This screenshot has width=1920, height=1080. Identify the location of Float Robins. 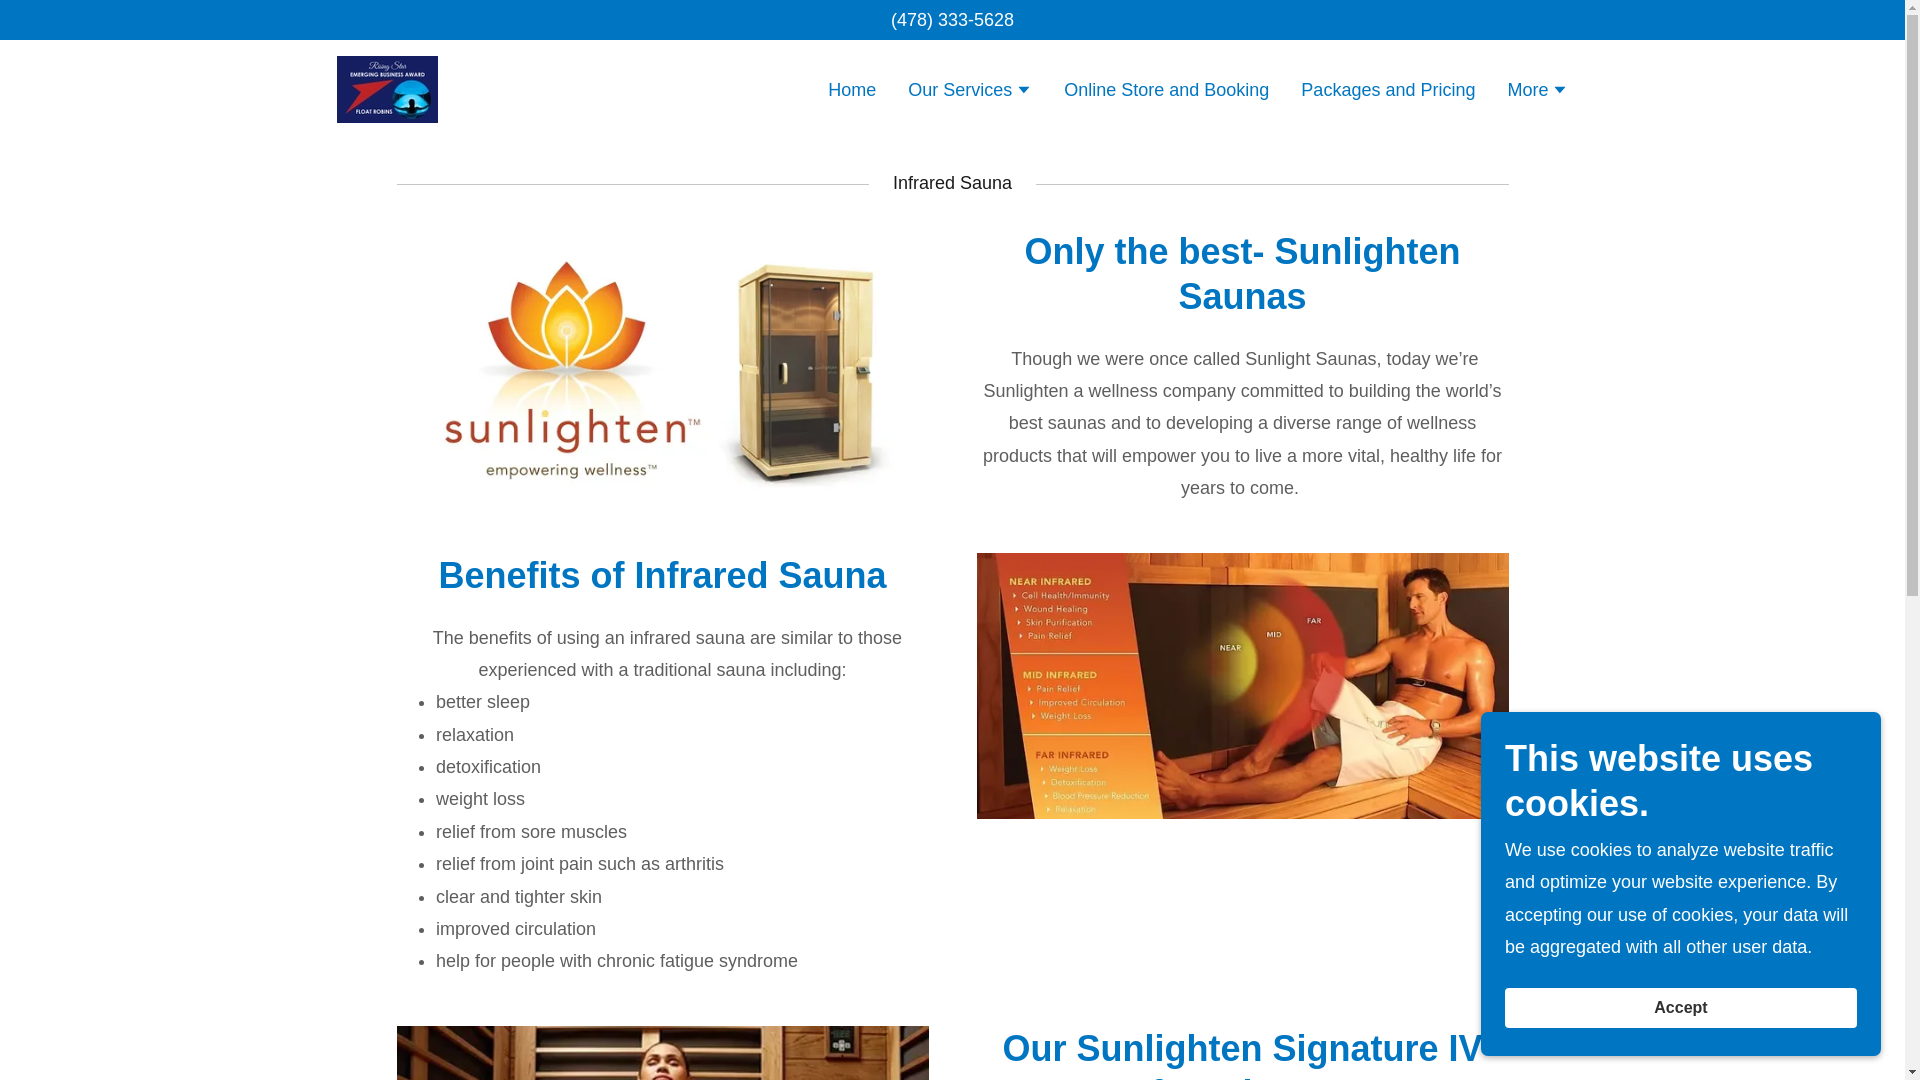
(386, 88).